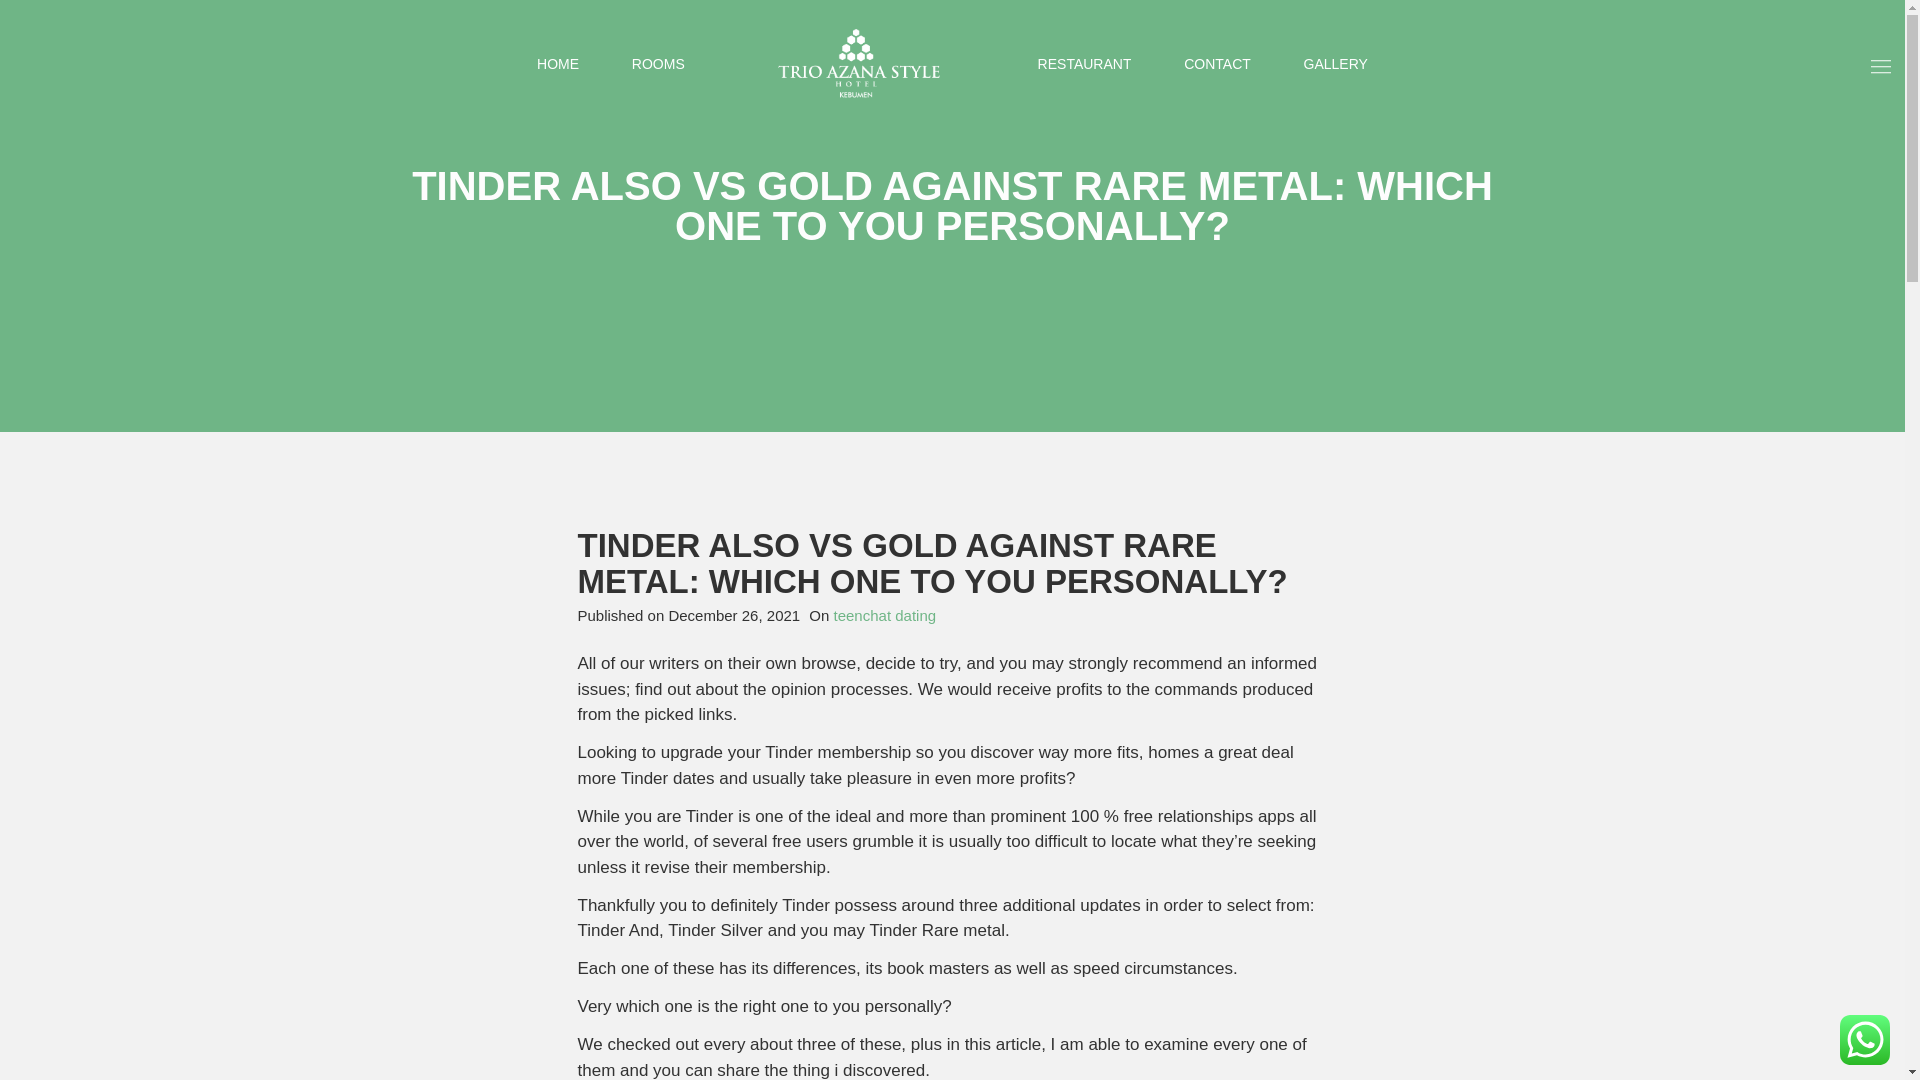 Image resolution: width=1920 pixels, height=1080 pixels. What do you see at coordinates (1335, 64) in the screenshot?
I see `GALLERY` at bounding box center [1335, 64].